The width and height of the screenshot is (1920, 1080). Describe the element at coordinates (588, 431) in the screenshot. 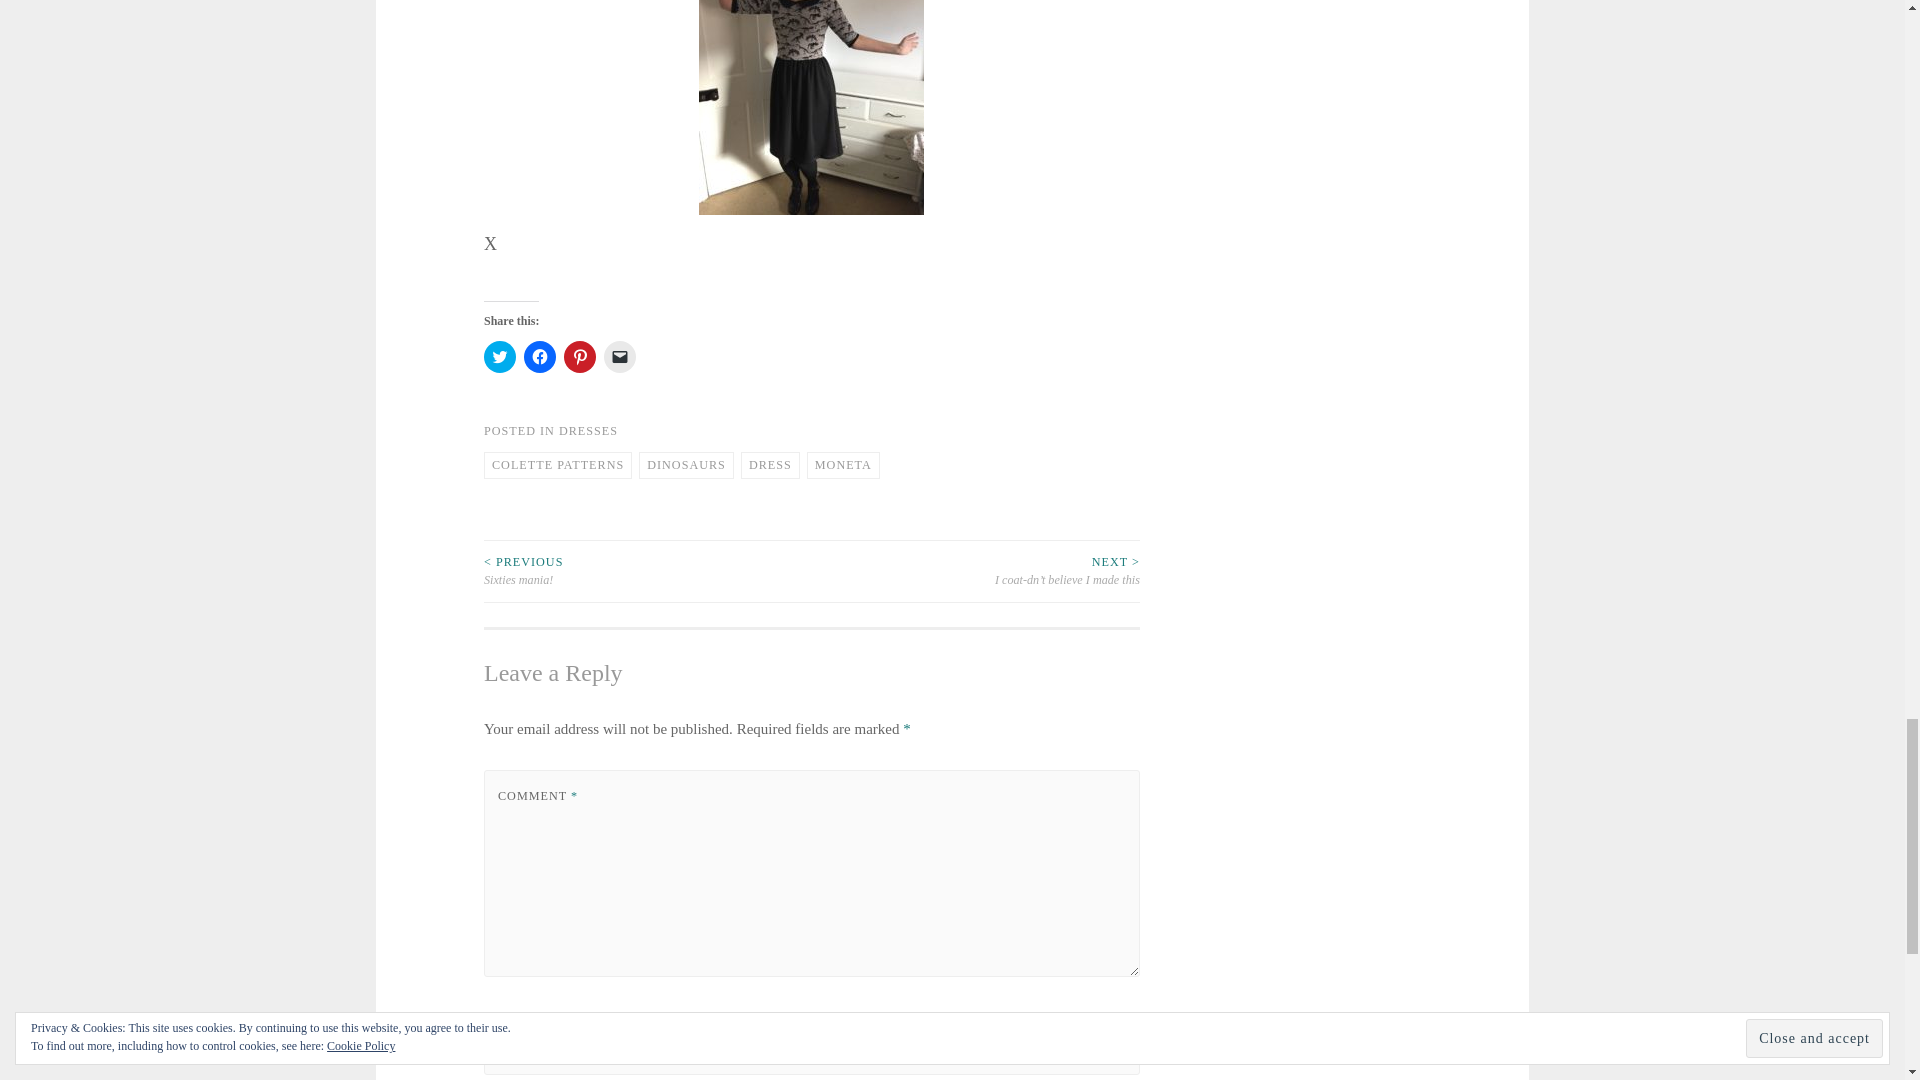

I see `DRESSES` at that location.